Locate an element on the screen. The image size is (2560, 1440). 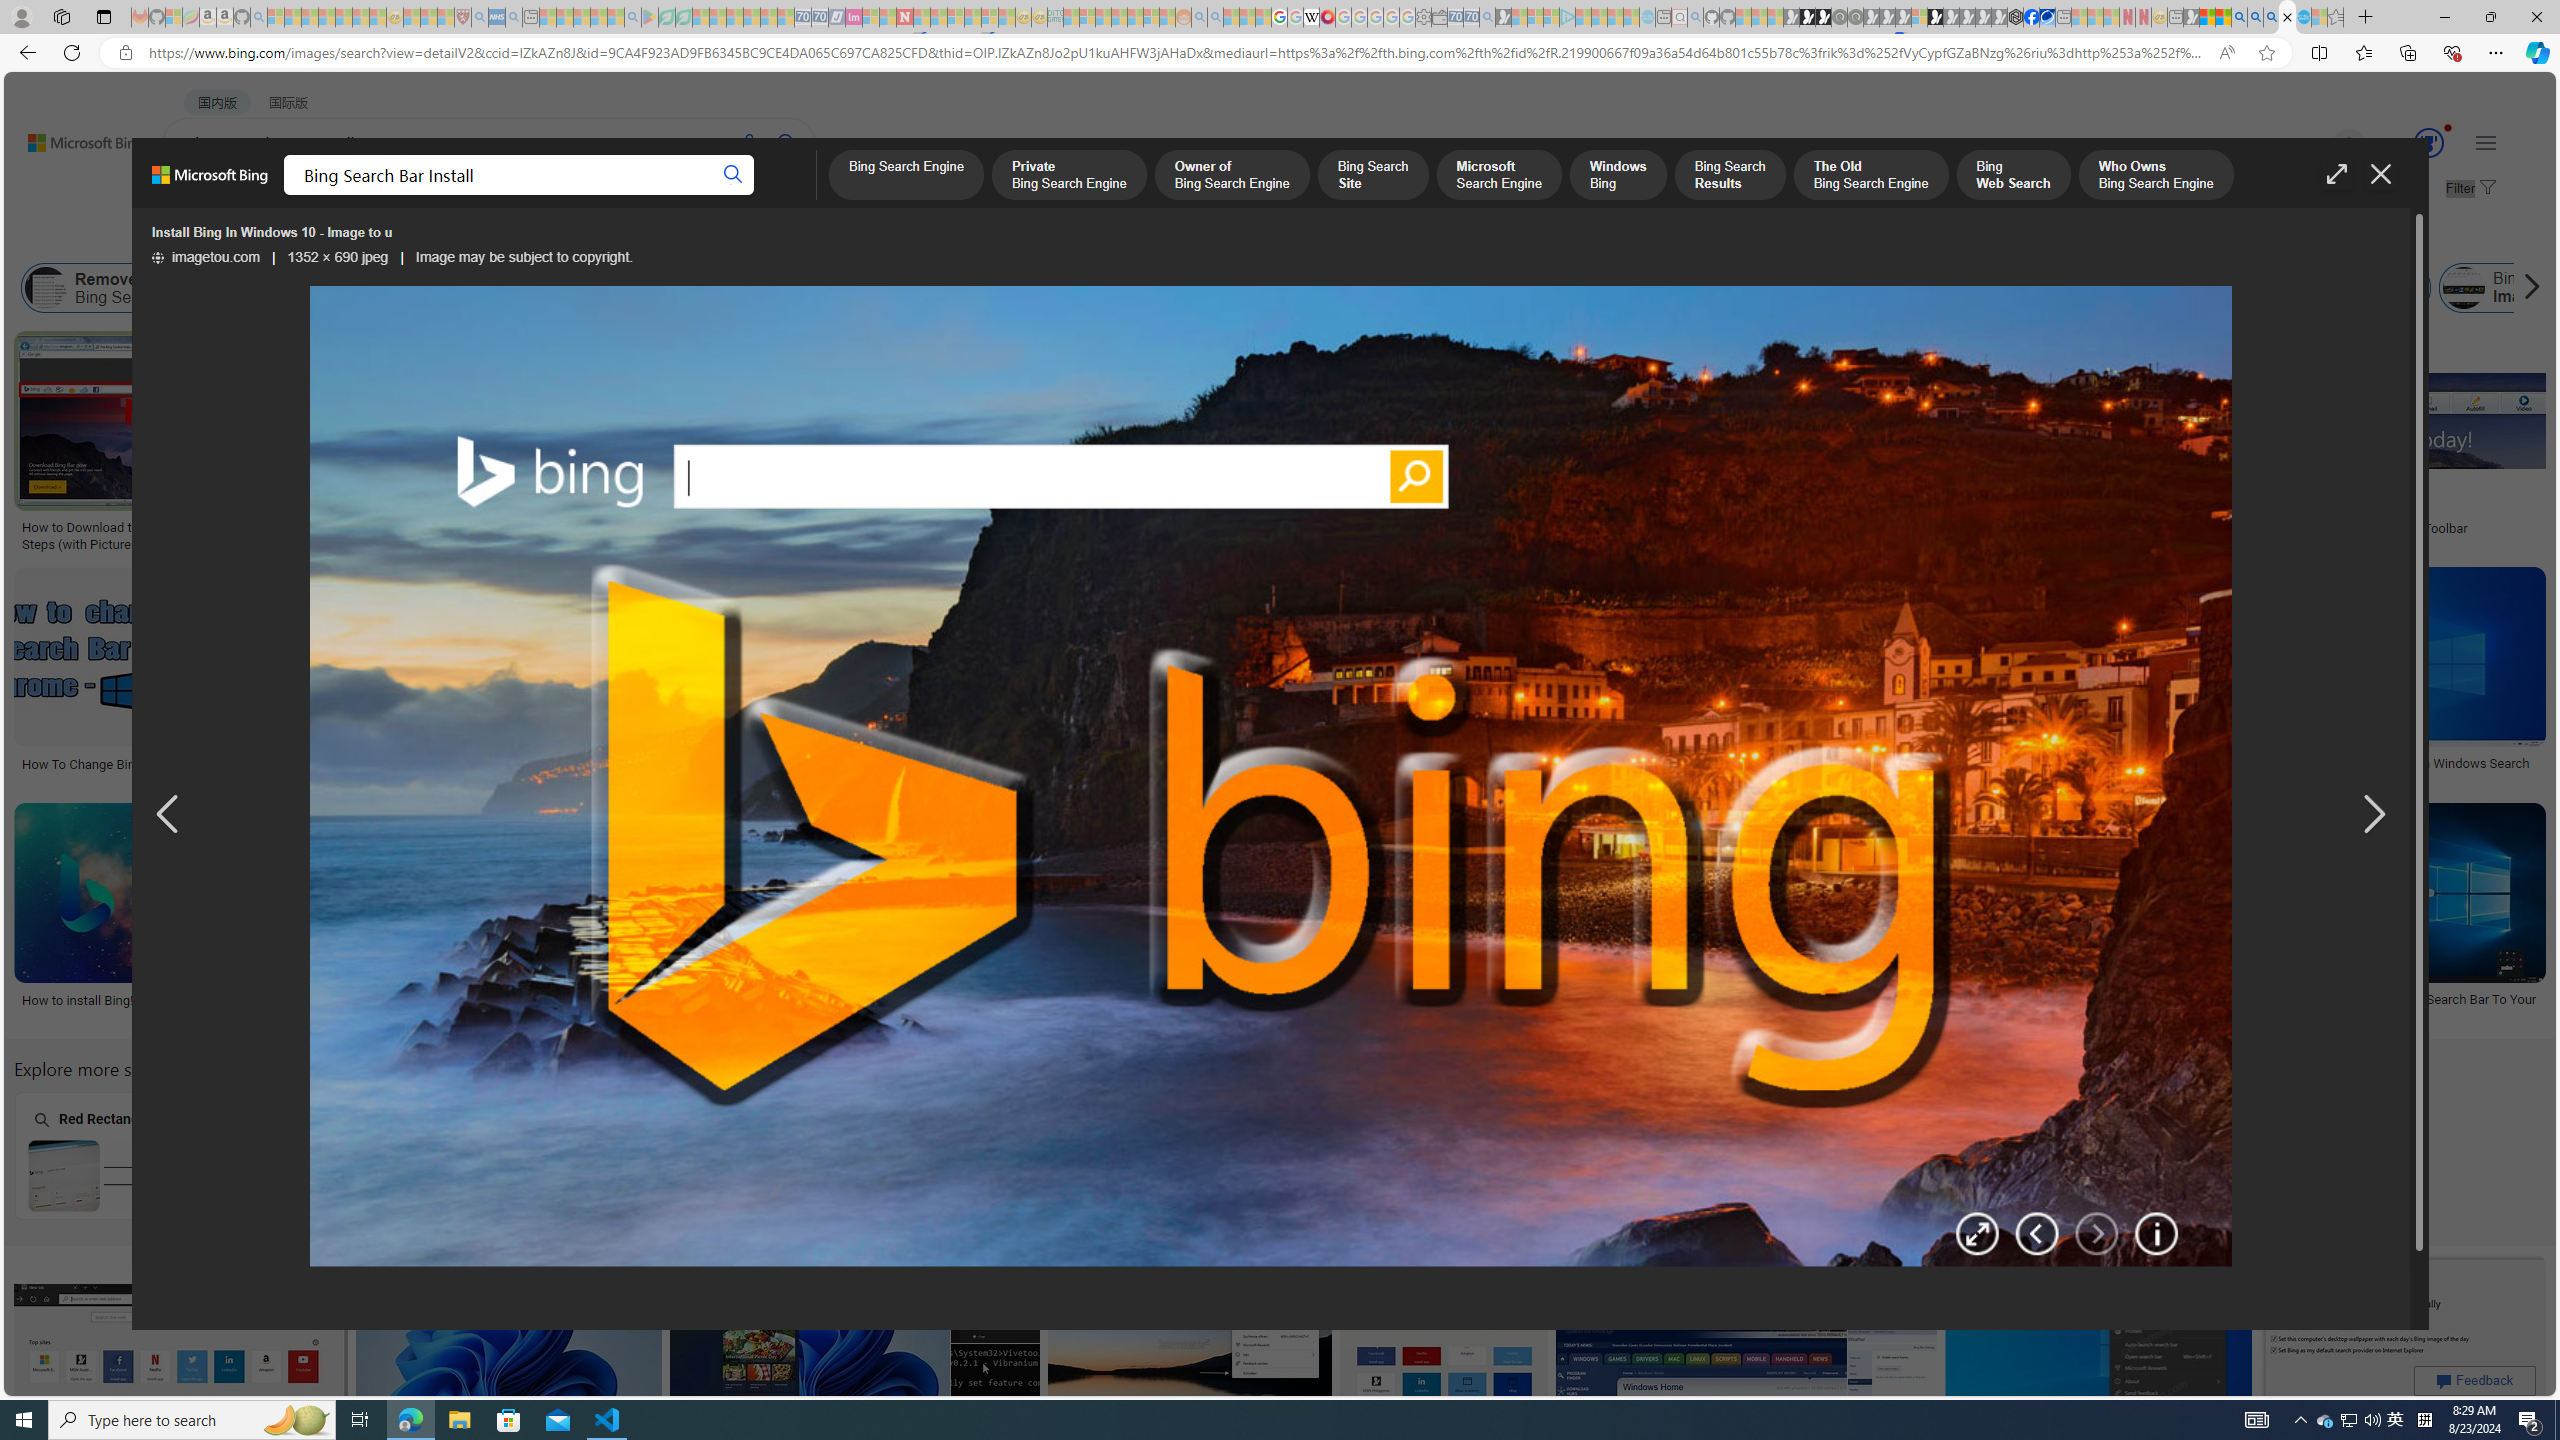
Bing Bar Toolbar is located at coordinates (1784, 288).